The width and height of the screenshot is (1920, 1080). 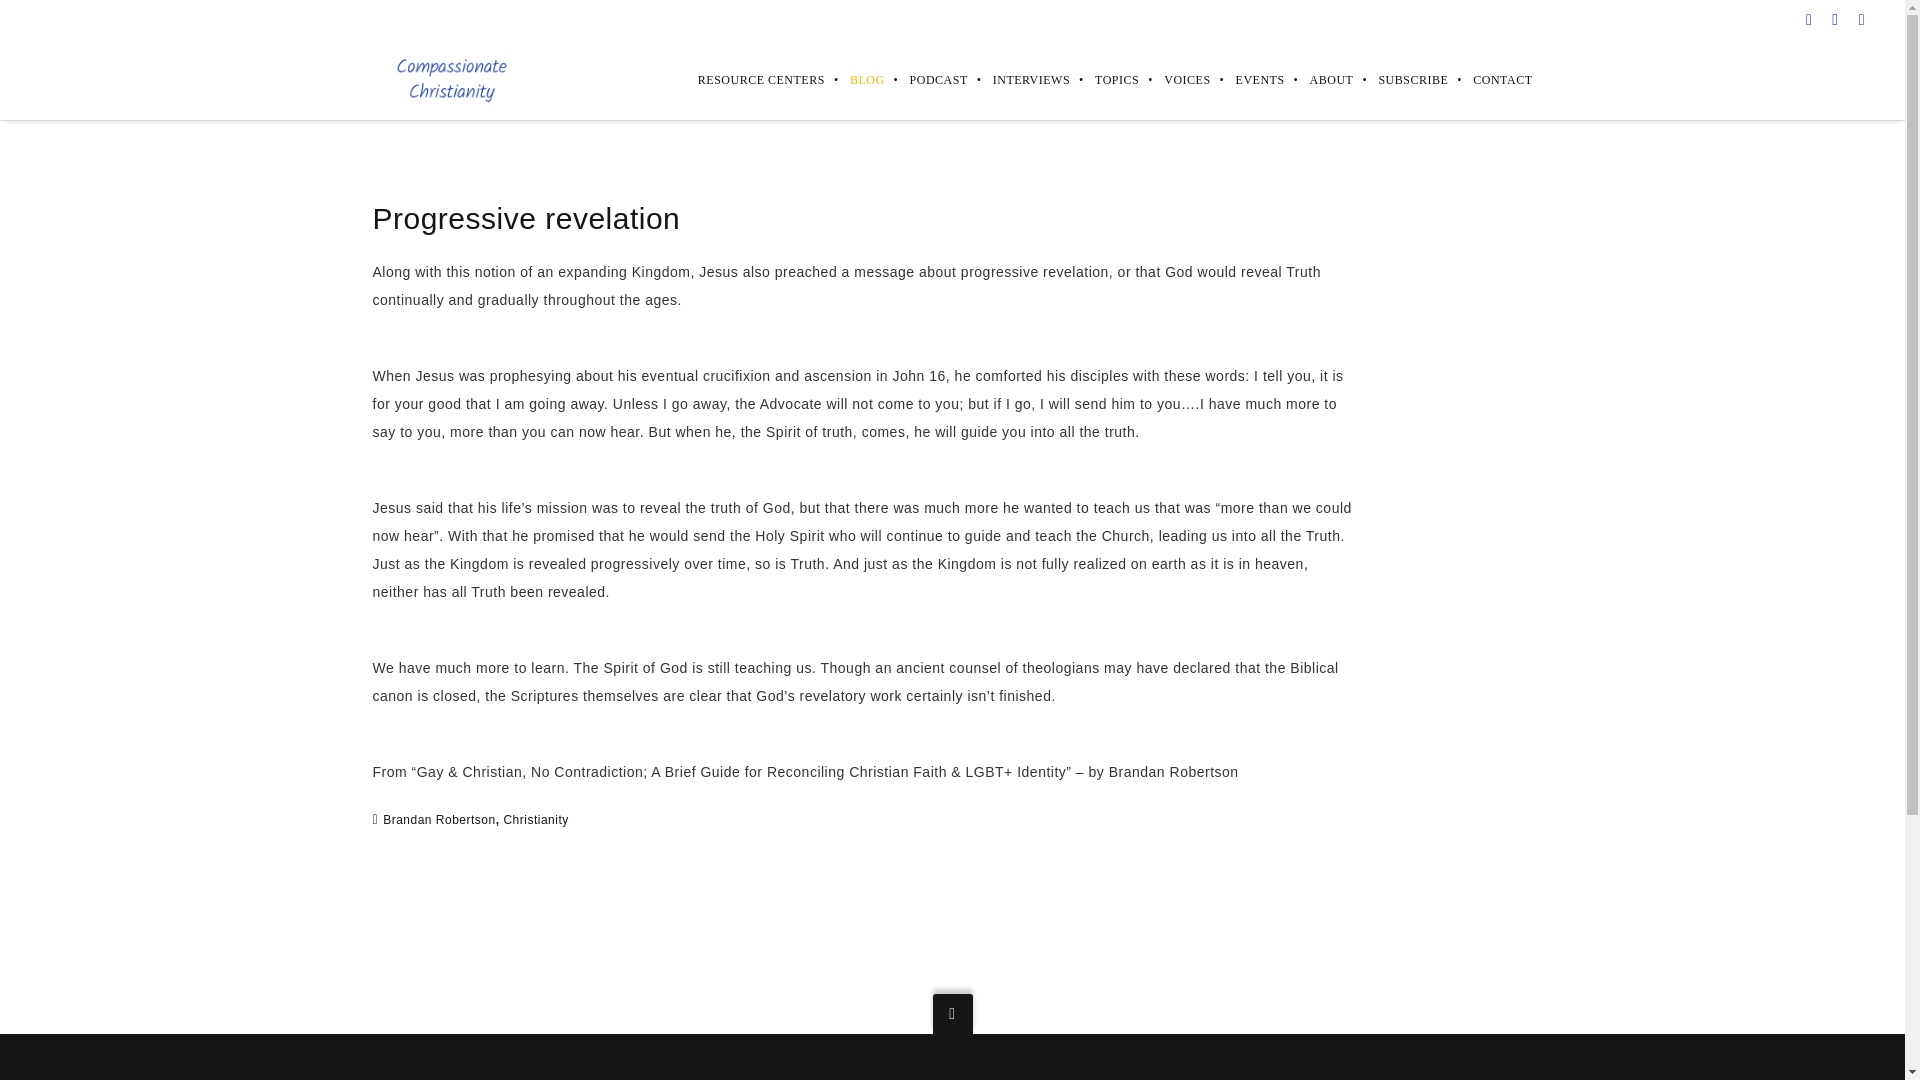 What do you see at coordinates (749, 79) in the screenshot?
I see `RESOURCE CENTERS` at bounding box center [749, 79].